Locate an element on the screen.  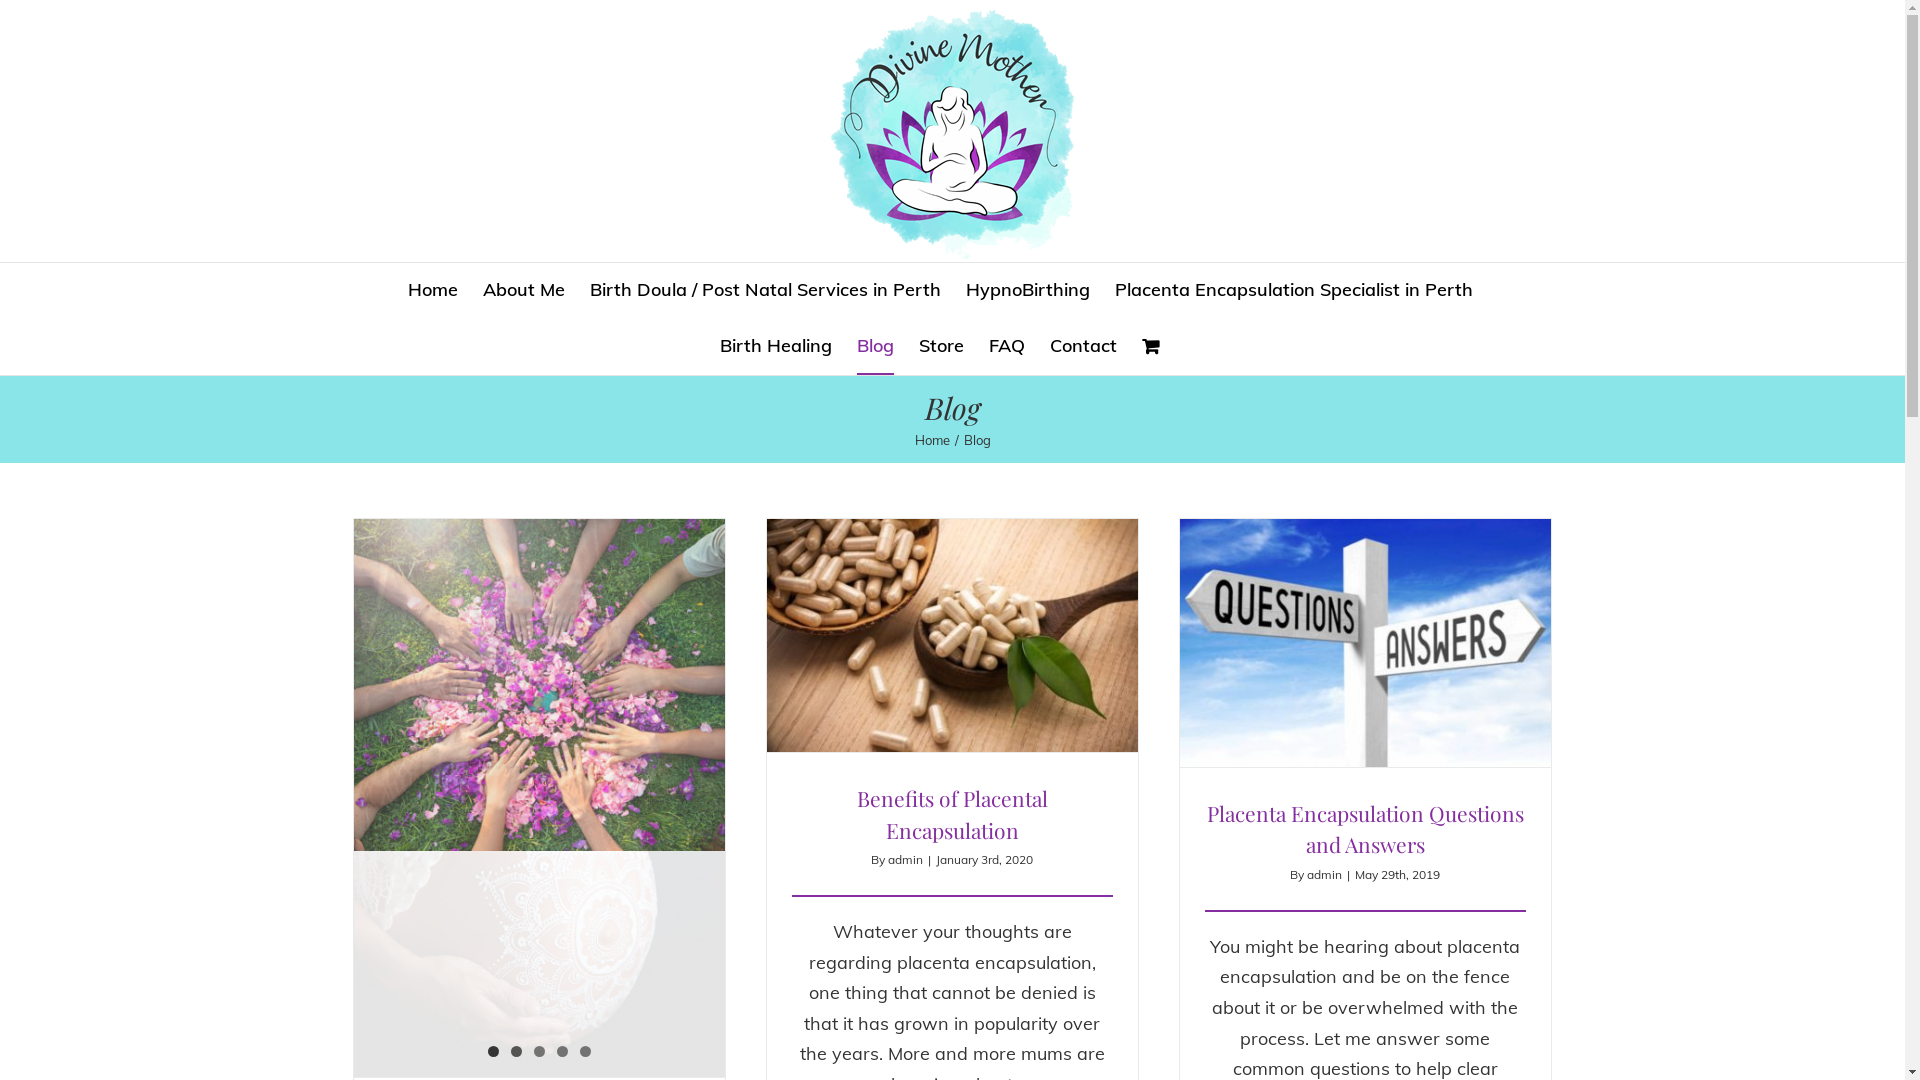
Birth Healing is located at coordinates (776, 347).